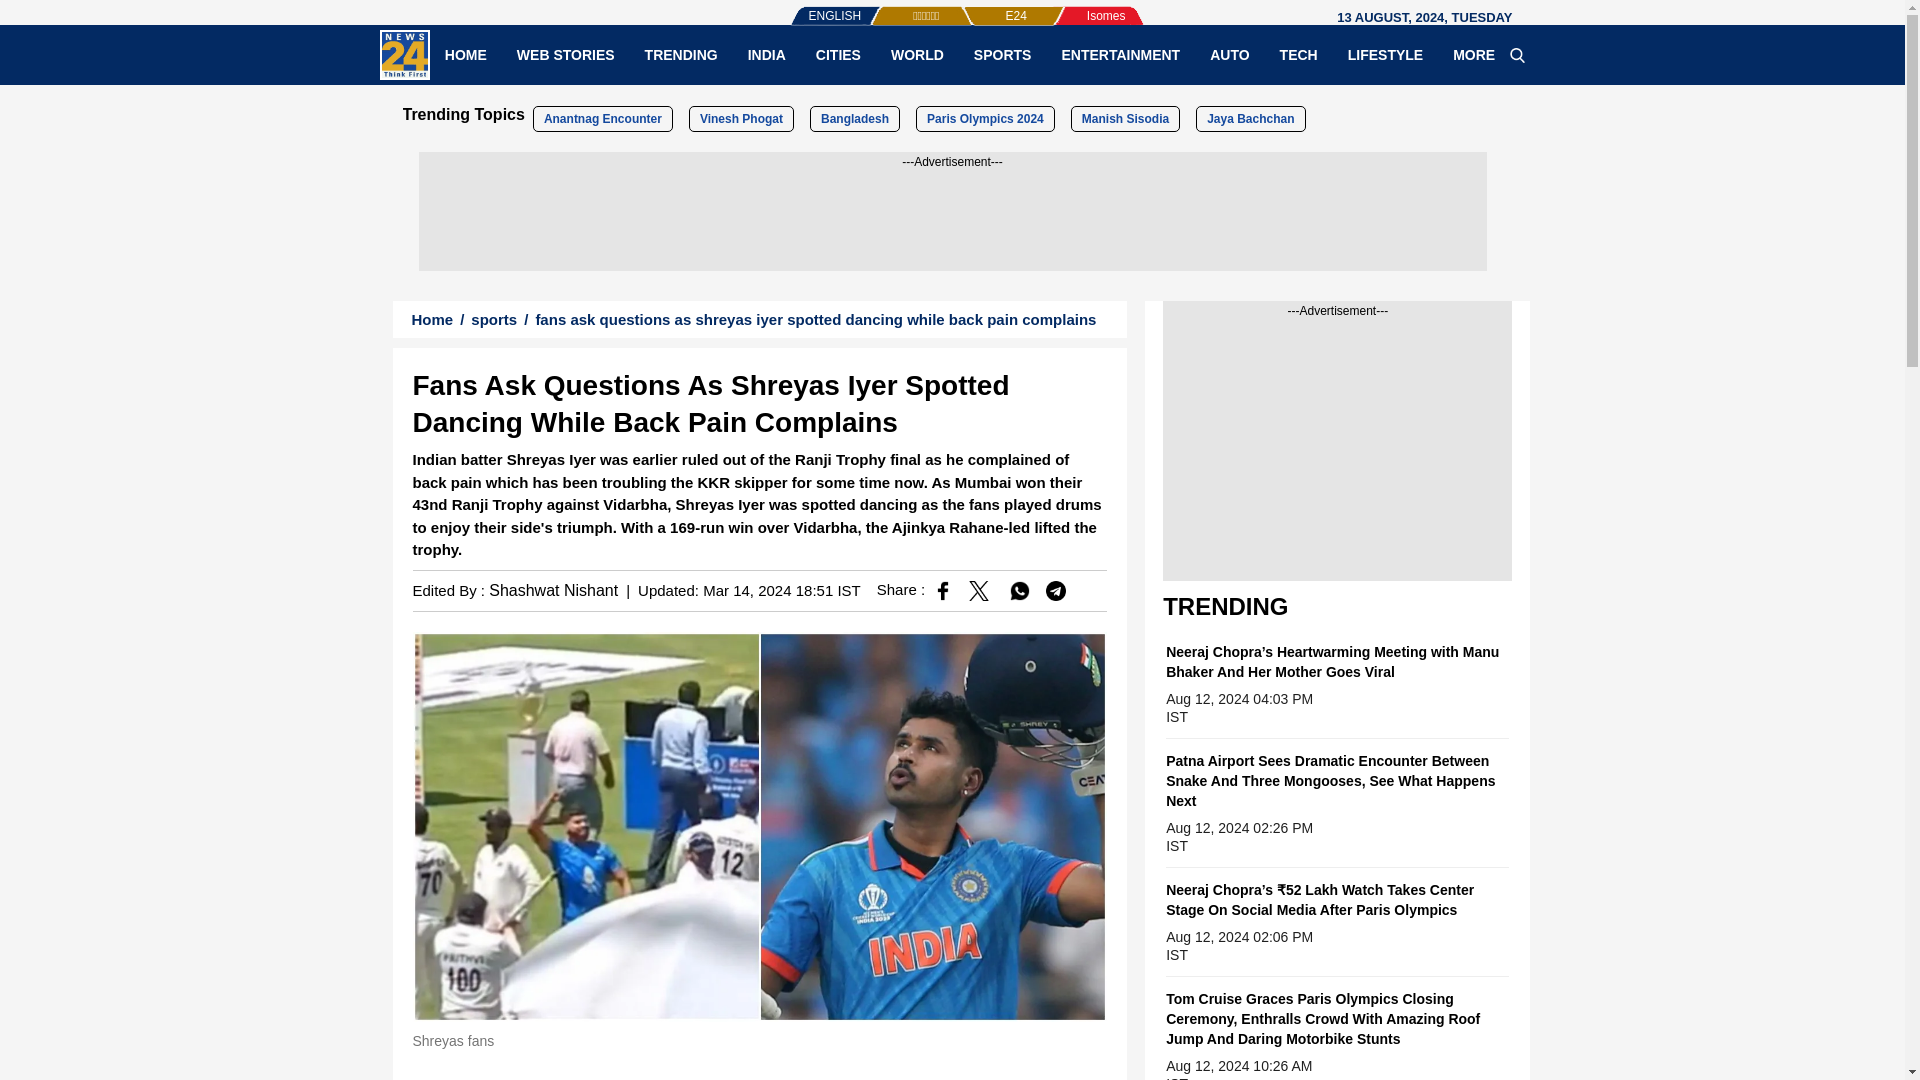 The width and height of the screenshot is (1920, 1080). What do you see at coordinates (982, 6) in the screenshot?
I see `E24` at bounding box center [982, 6].